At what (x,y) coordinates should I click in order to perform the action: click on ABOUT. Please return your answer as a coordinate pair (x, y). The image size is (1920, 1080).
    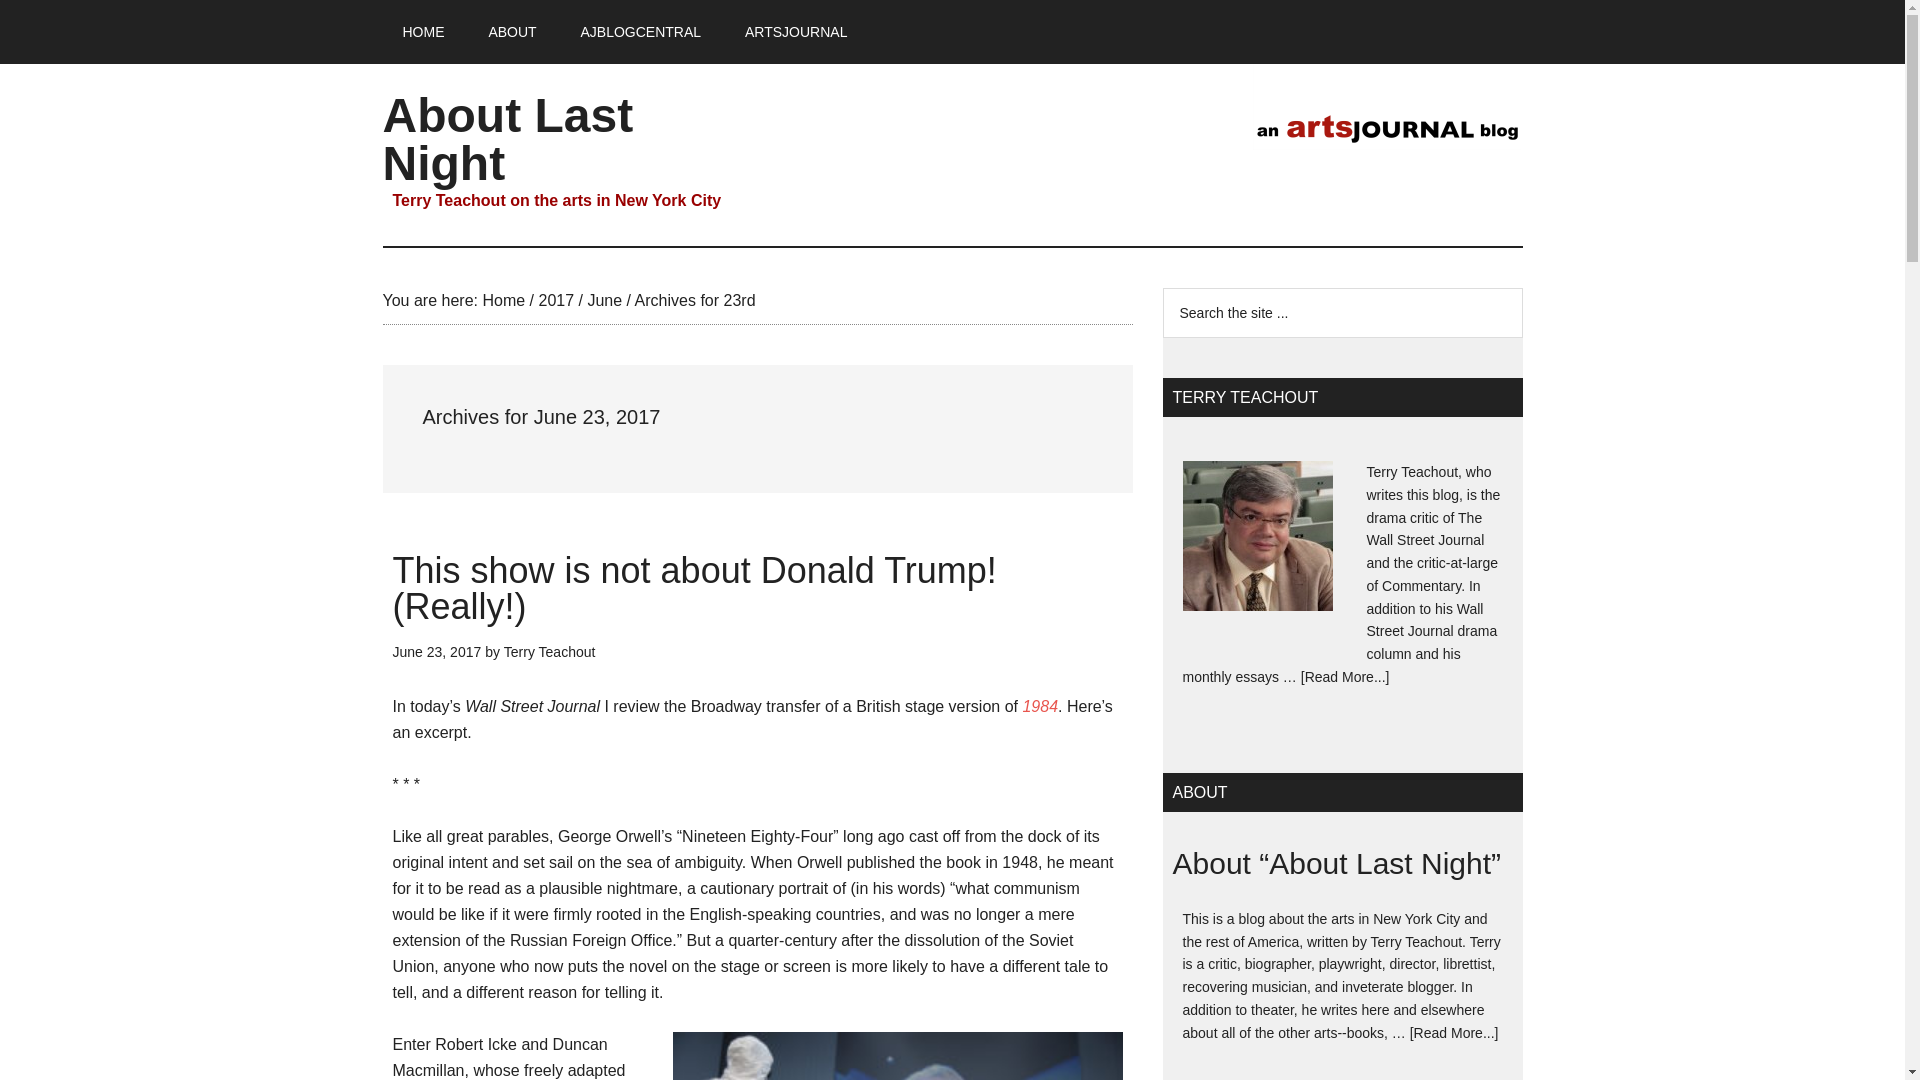
    Looking at the image, I should click on (512, 32).